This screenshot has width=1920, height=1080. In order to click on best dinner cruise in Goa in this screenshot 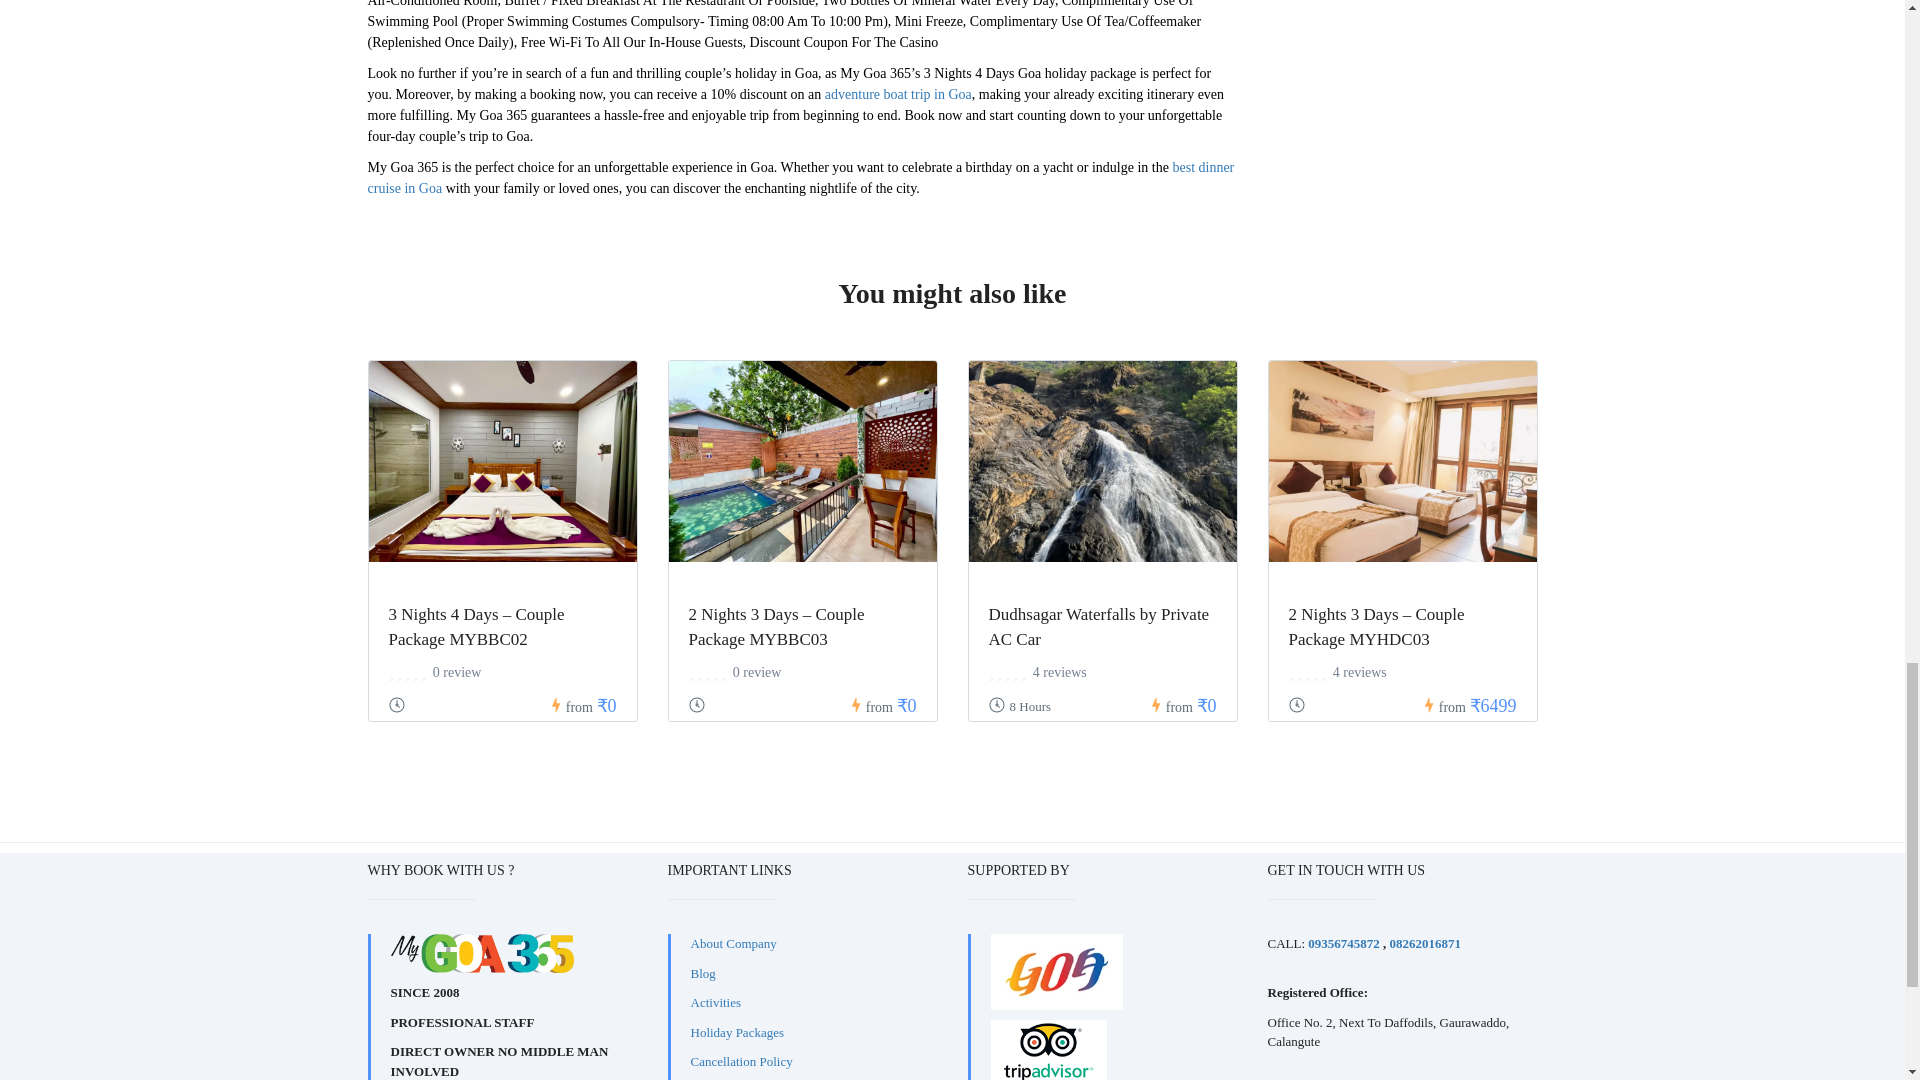, I will do `click(801, 177)`.